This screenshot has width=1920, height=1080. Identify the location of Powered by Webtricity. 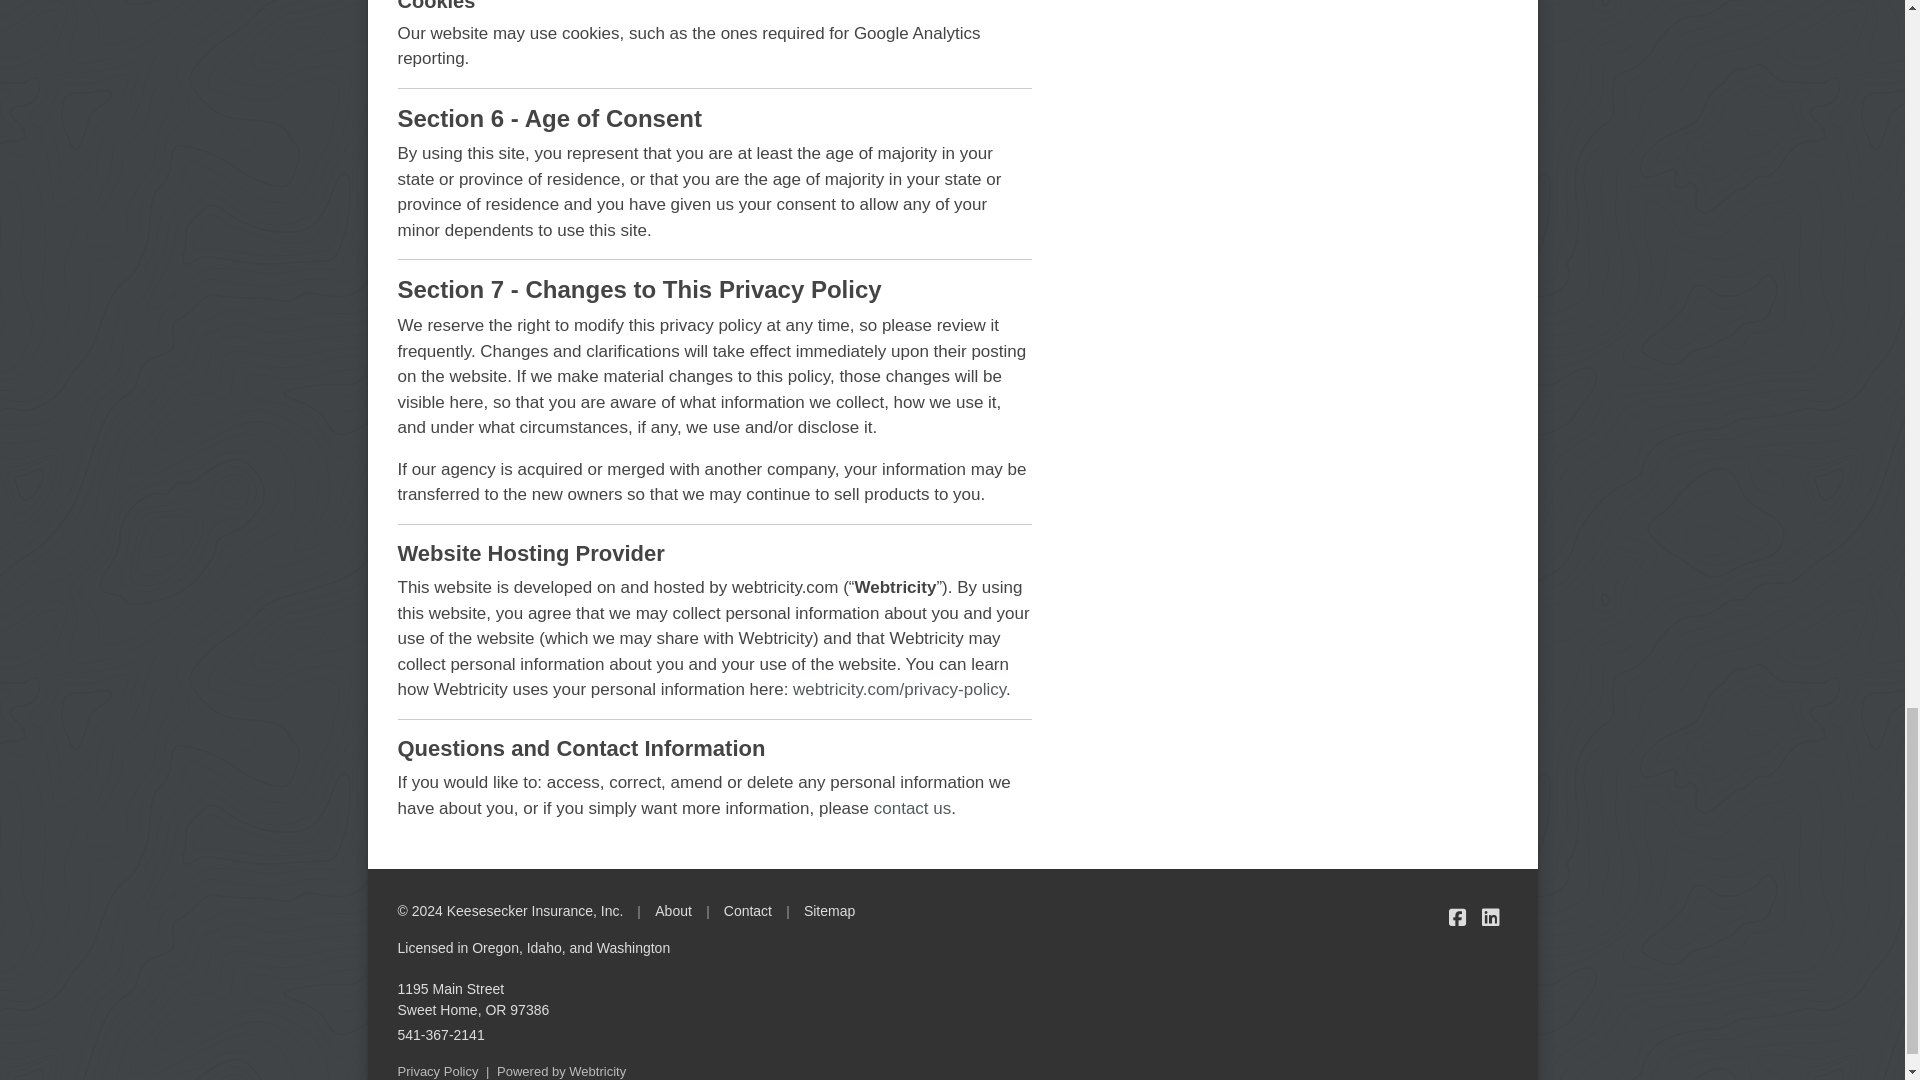
(747, 911).